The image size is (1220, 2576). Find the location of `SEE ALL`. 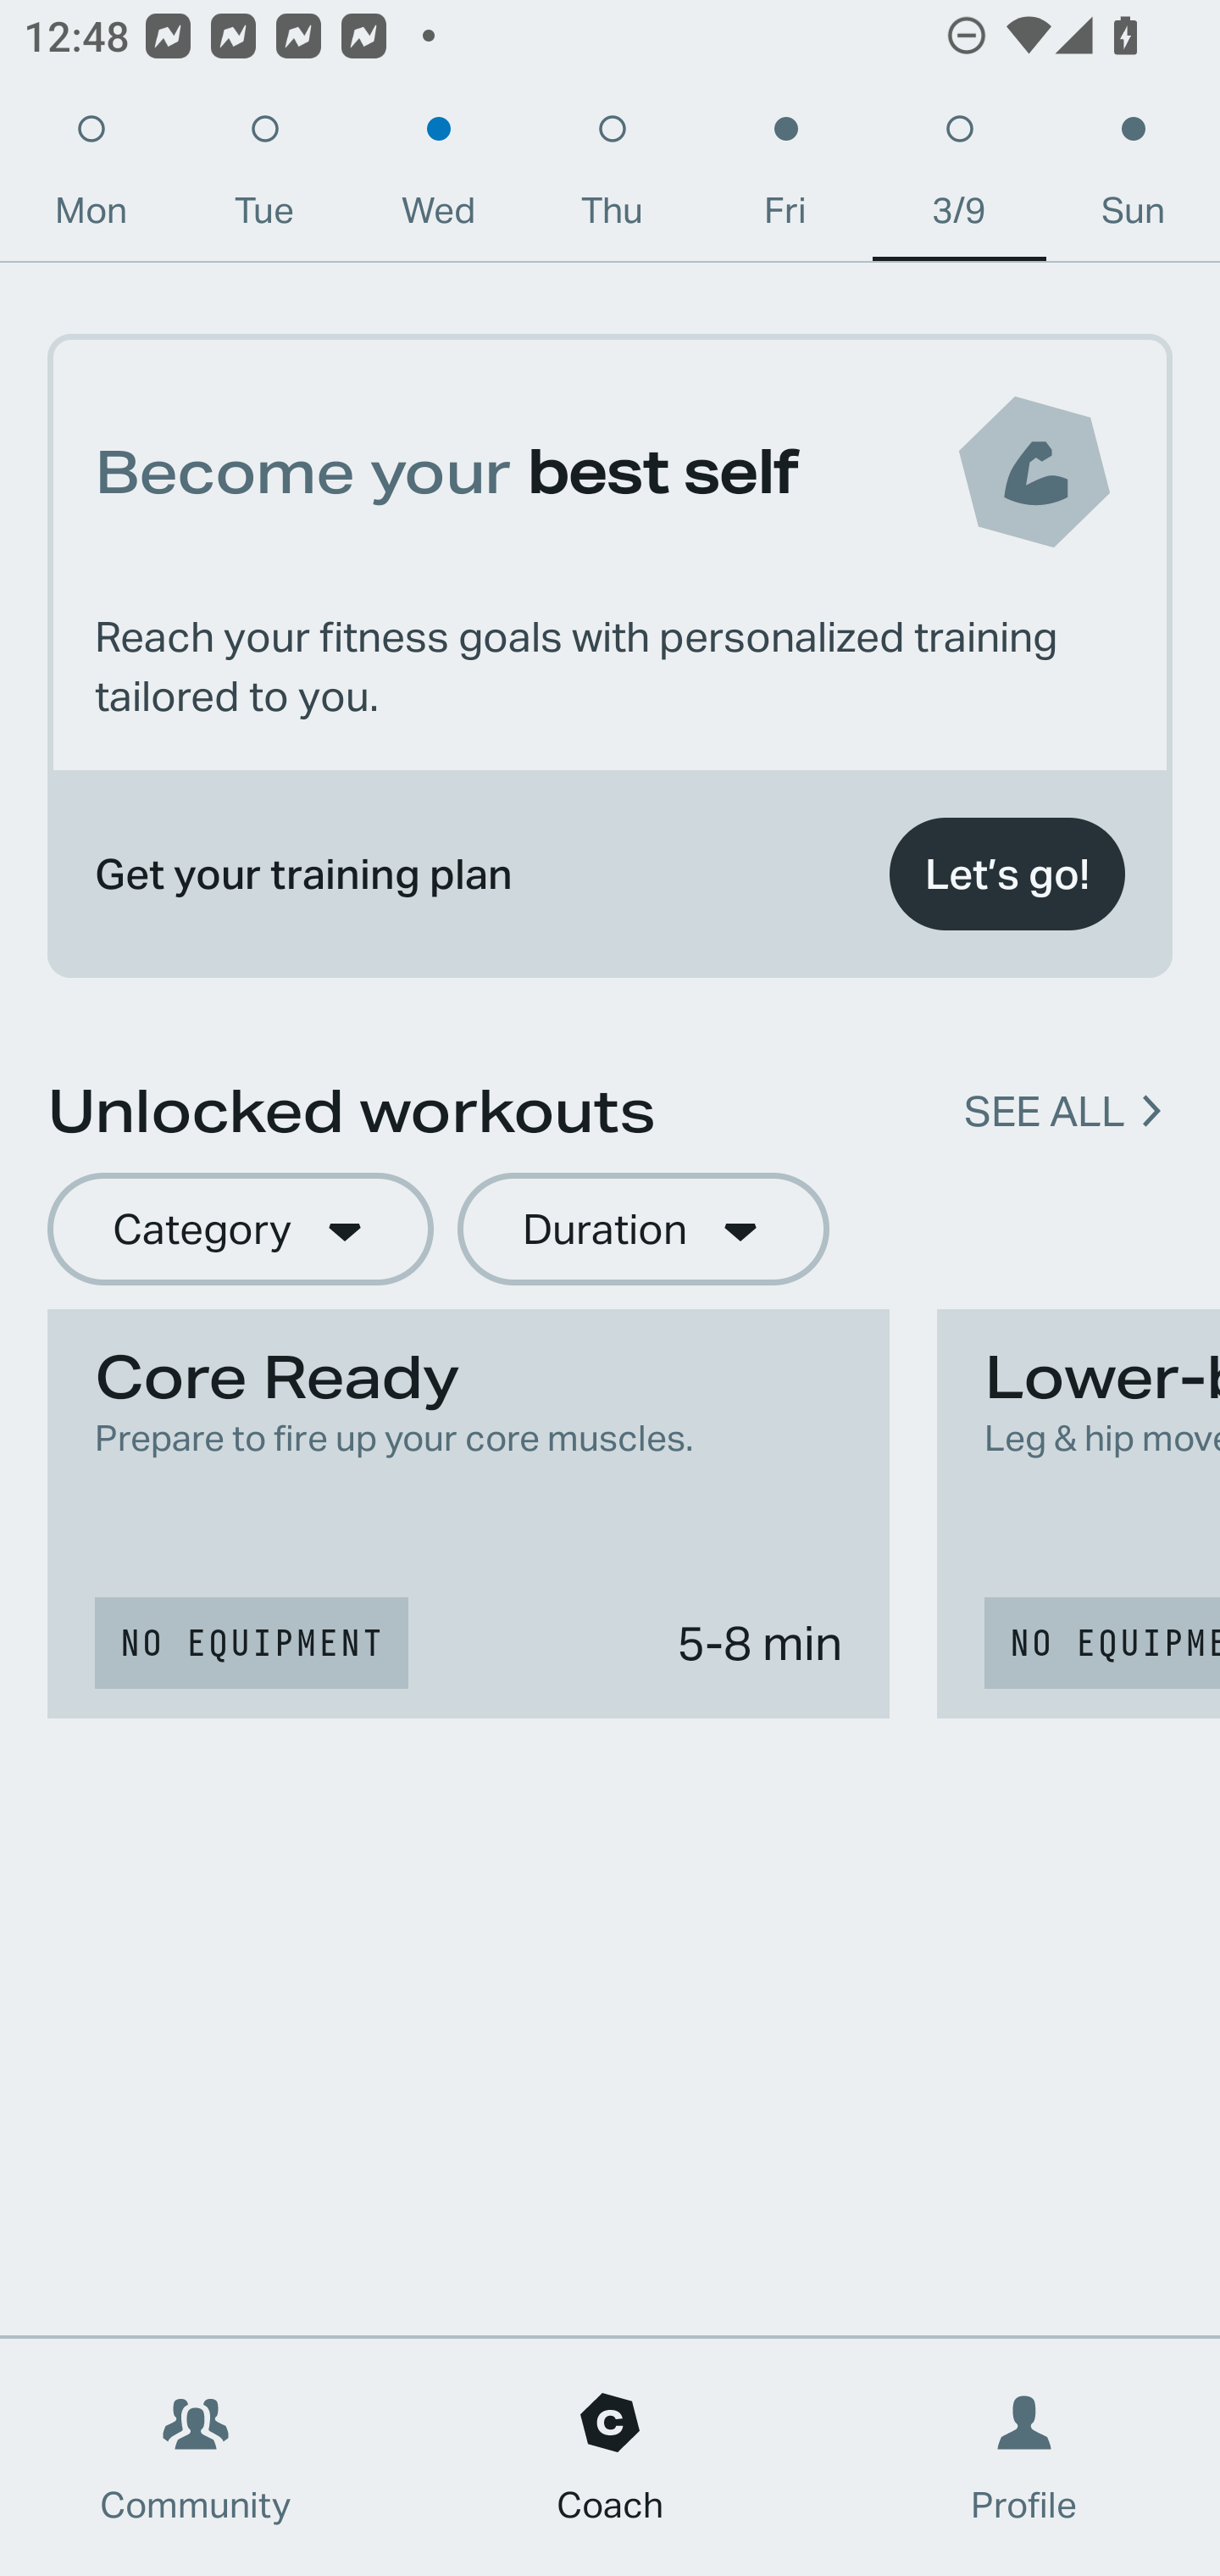

SEE ALL is located at coordinates (1044, 1112).